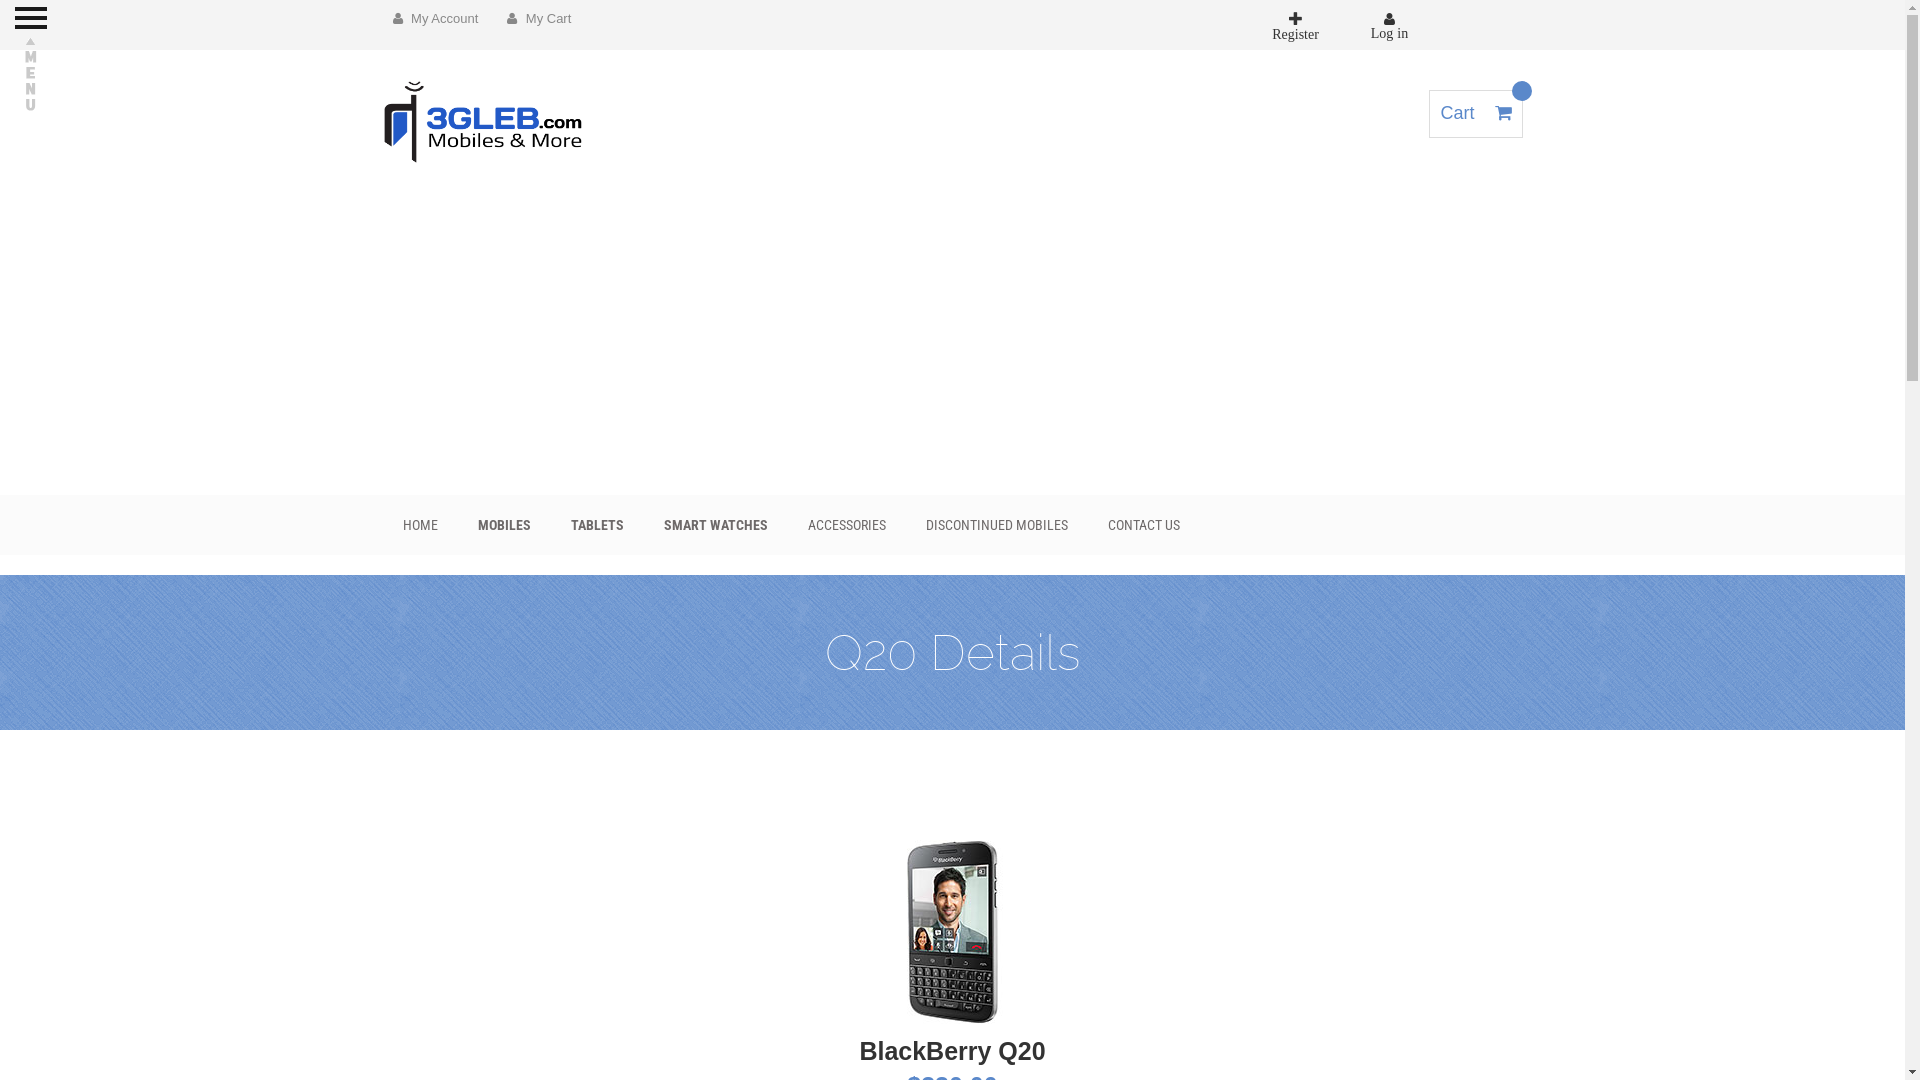 The height and width of the screenshot is (1080, 1920). I want to click on My Cart, so click(539, 19).